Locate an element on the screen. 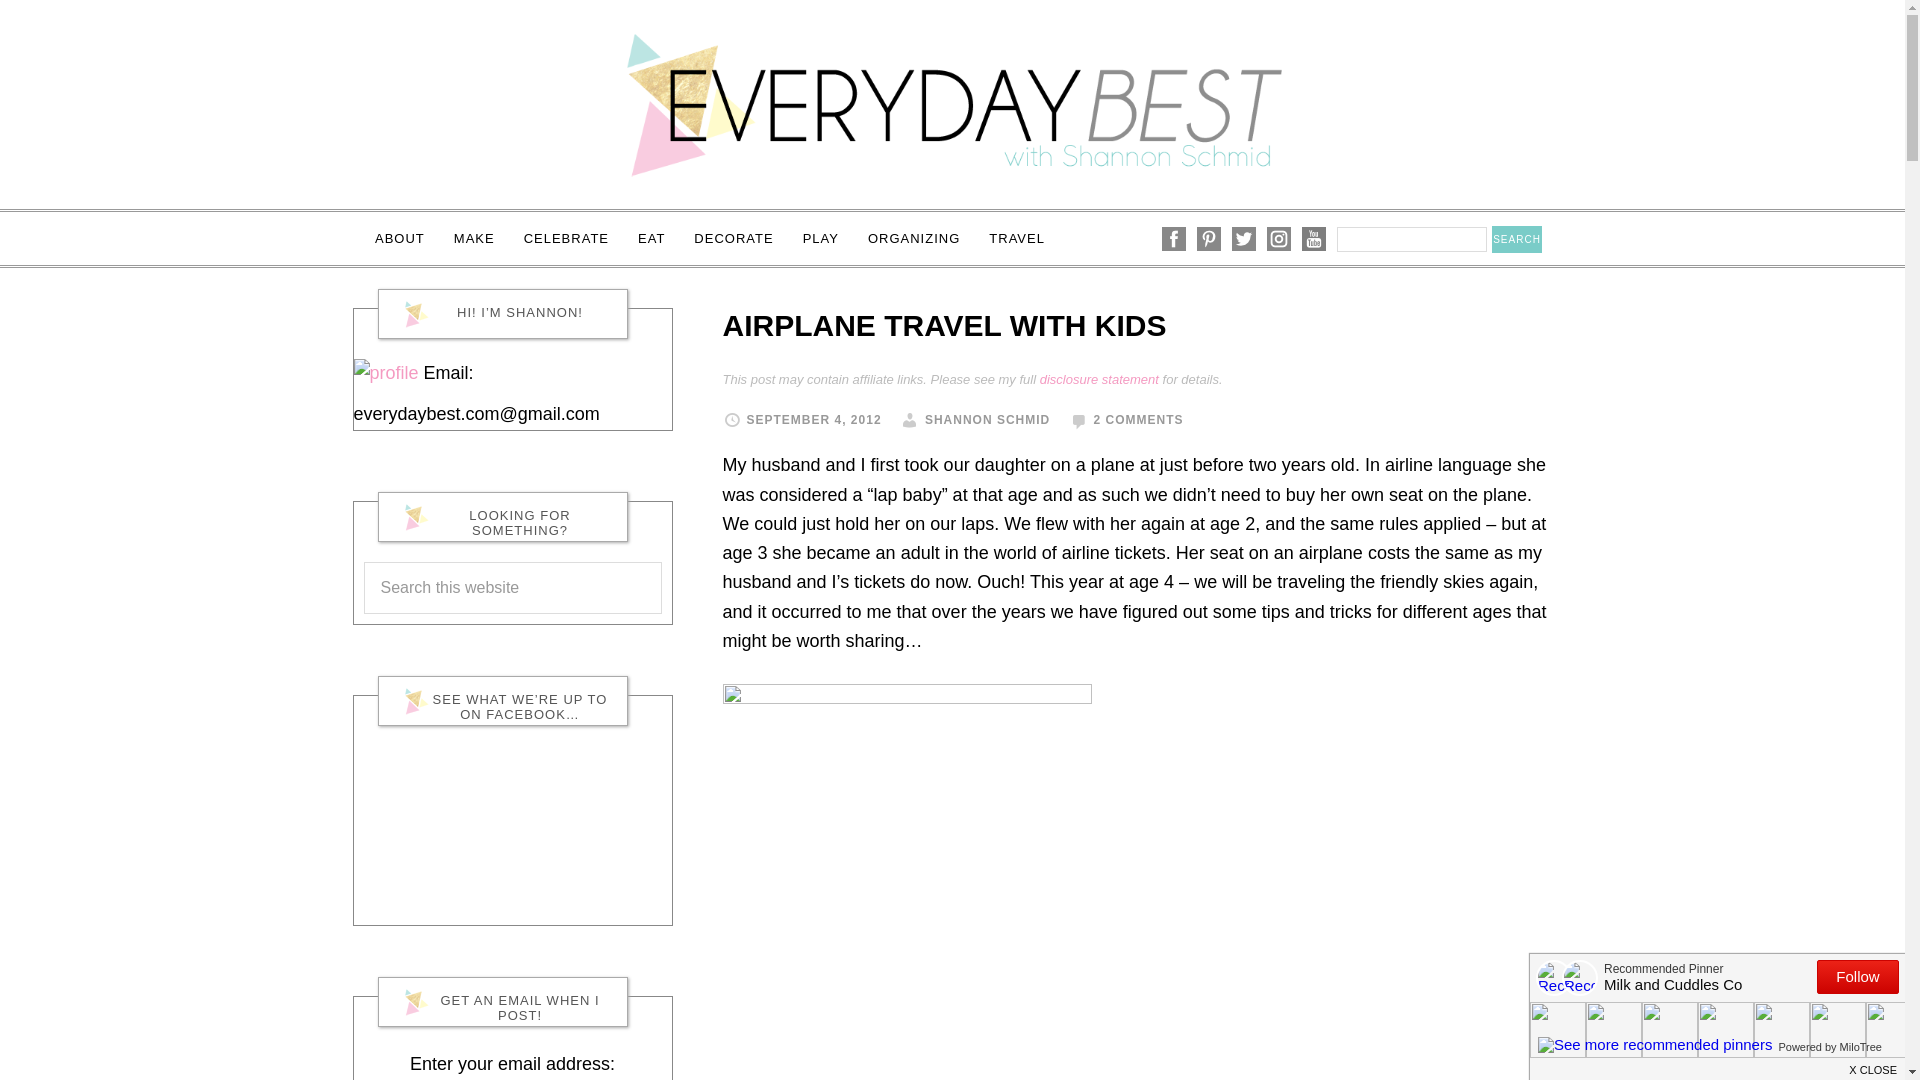 This screenshot has width=1920, height=1080. EAT is located at coordinates (651, 238).